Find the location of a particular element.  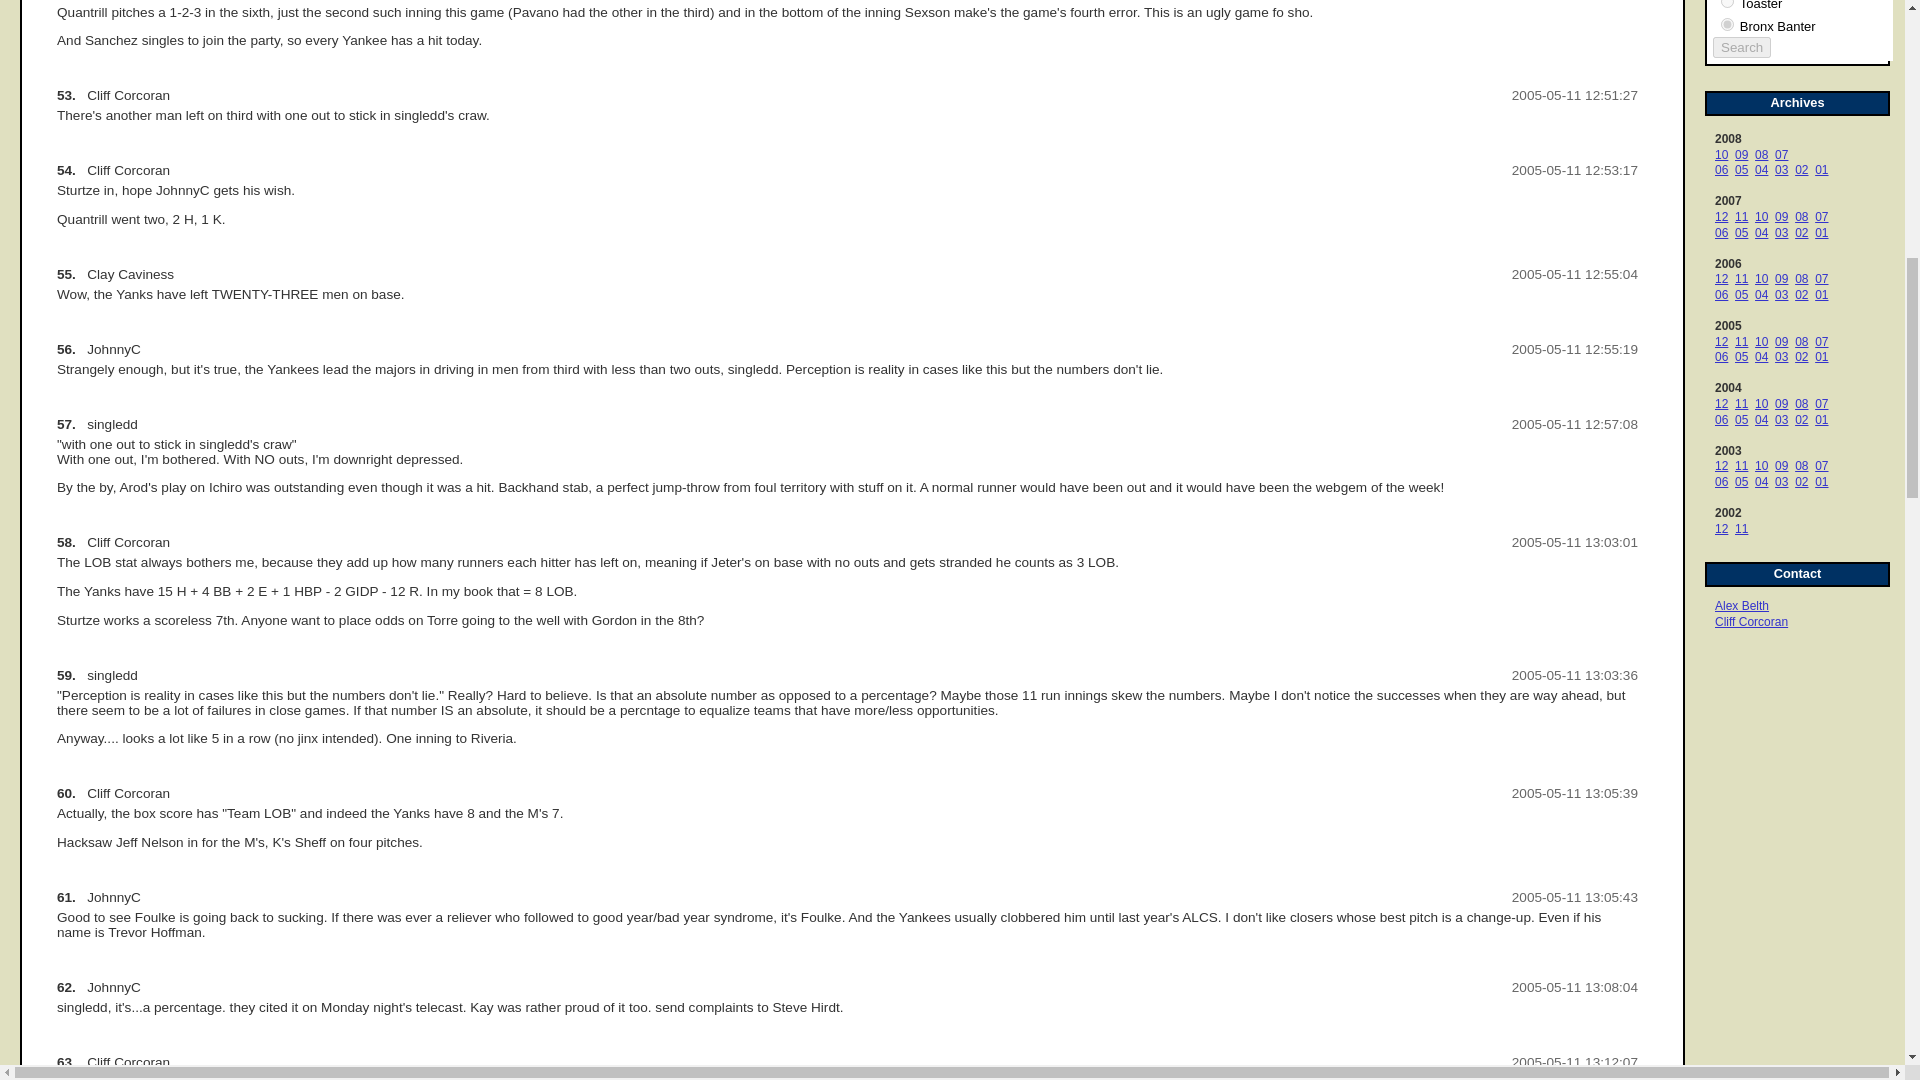

Search is located at coordinates (1741, 47).